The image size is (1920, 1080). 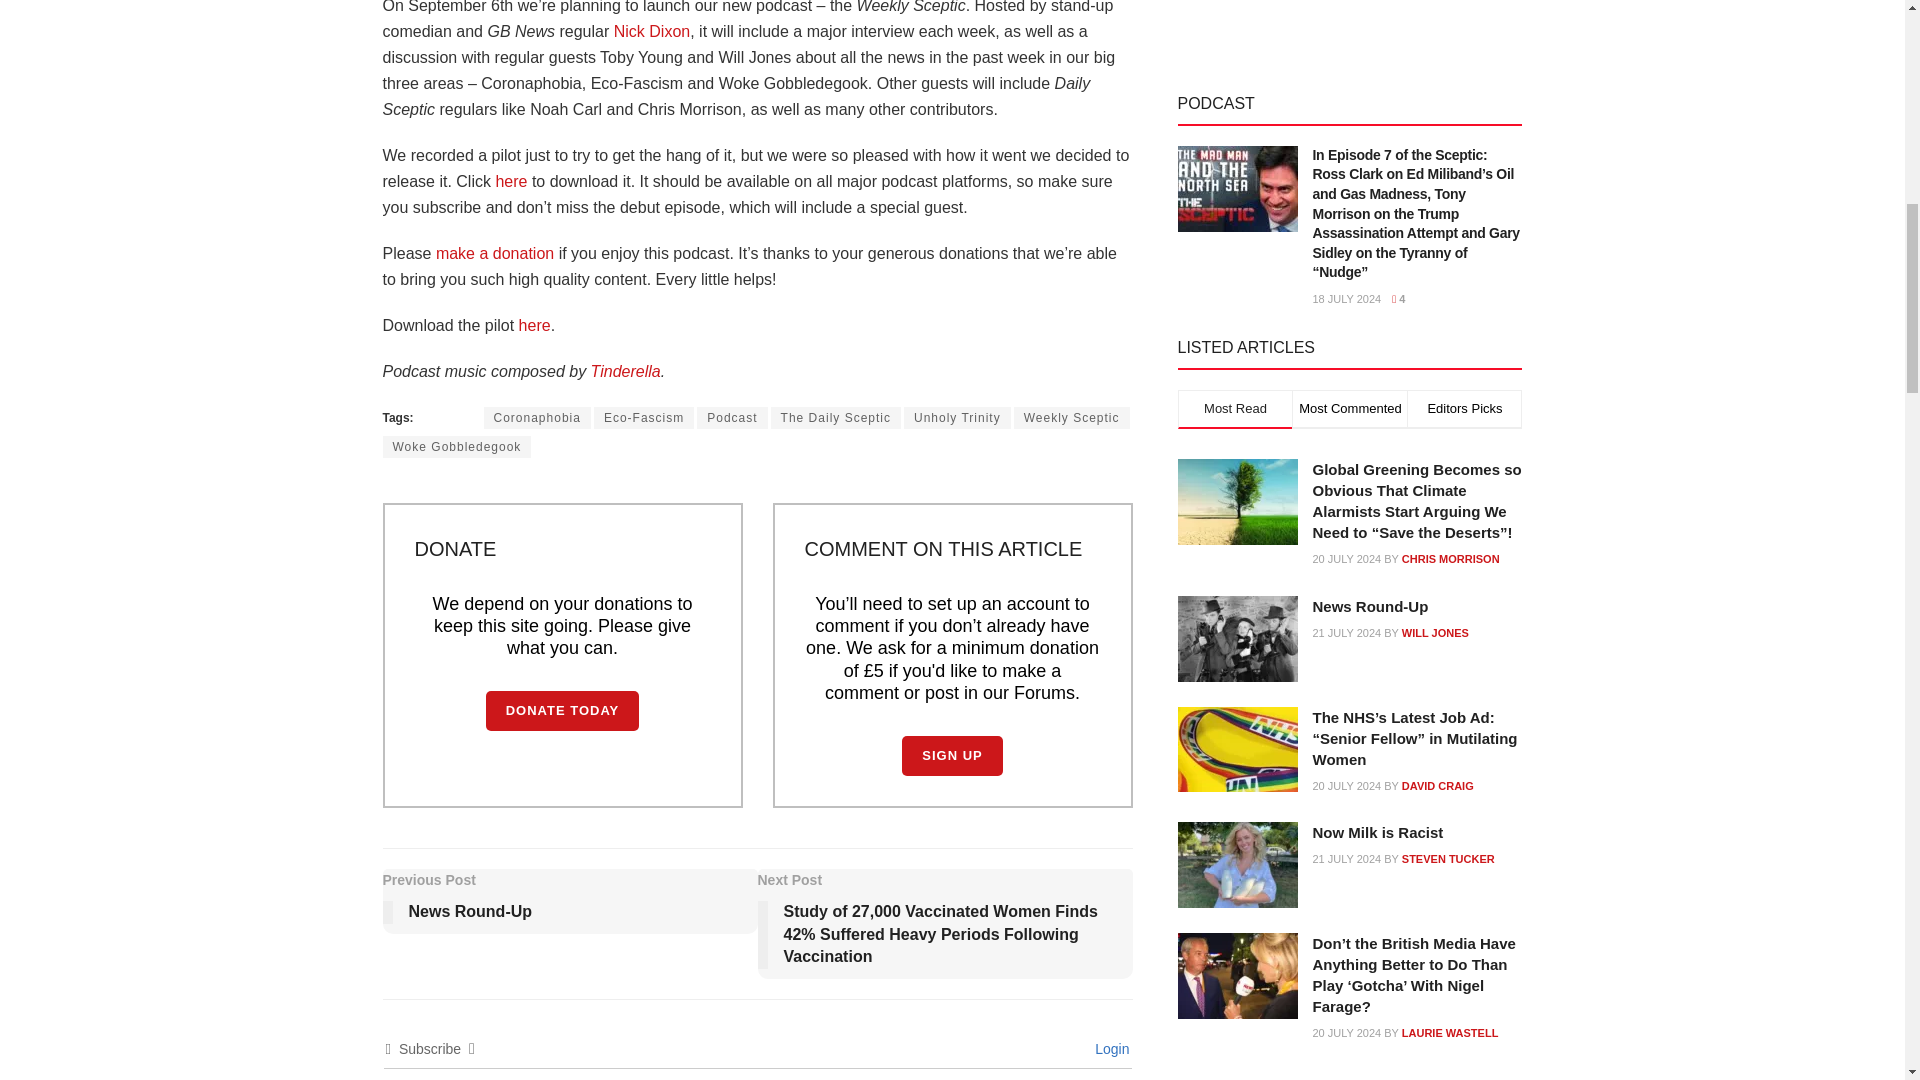 What do you see at coordinates (537, 418) in the screenshot?
I see `Coronaphobia` at bounding box center [537, 418].